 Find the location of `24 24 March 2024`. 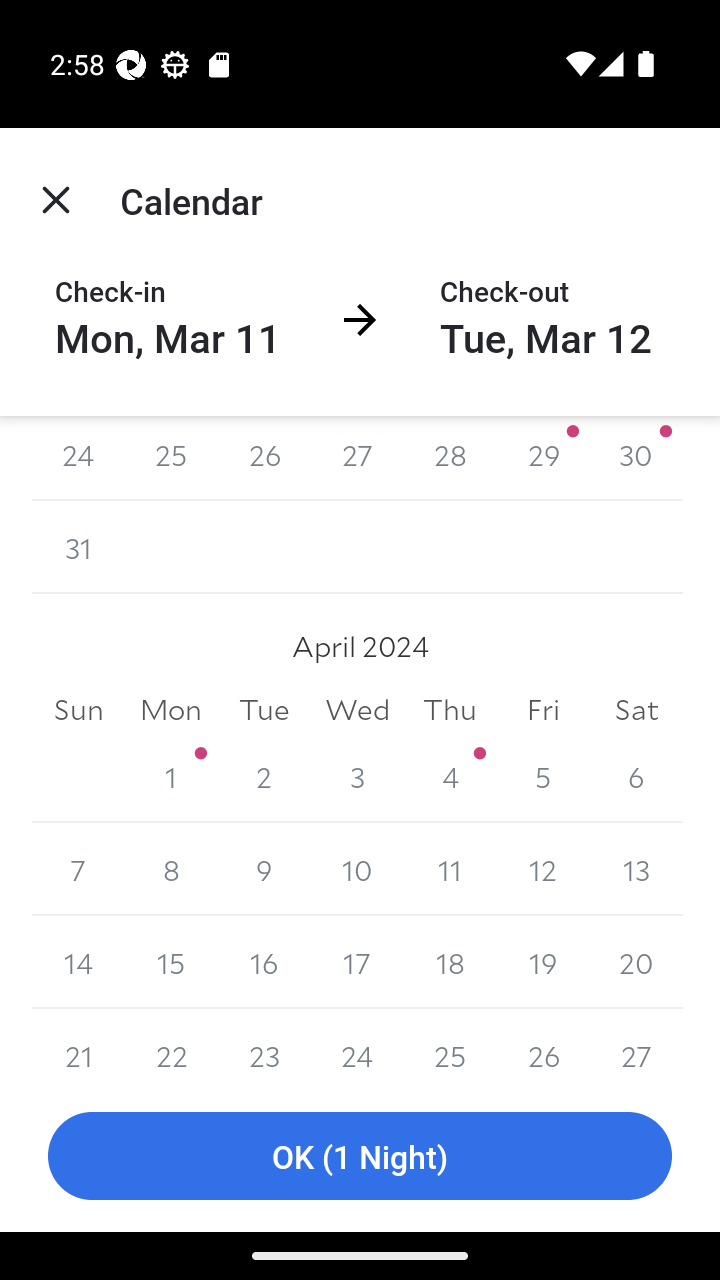

24 24 March 2024 is located at coordinates (78, 458).